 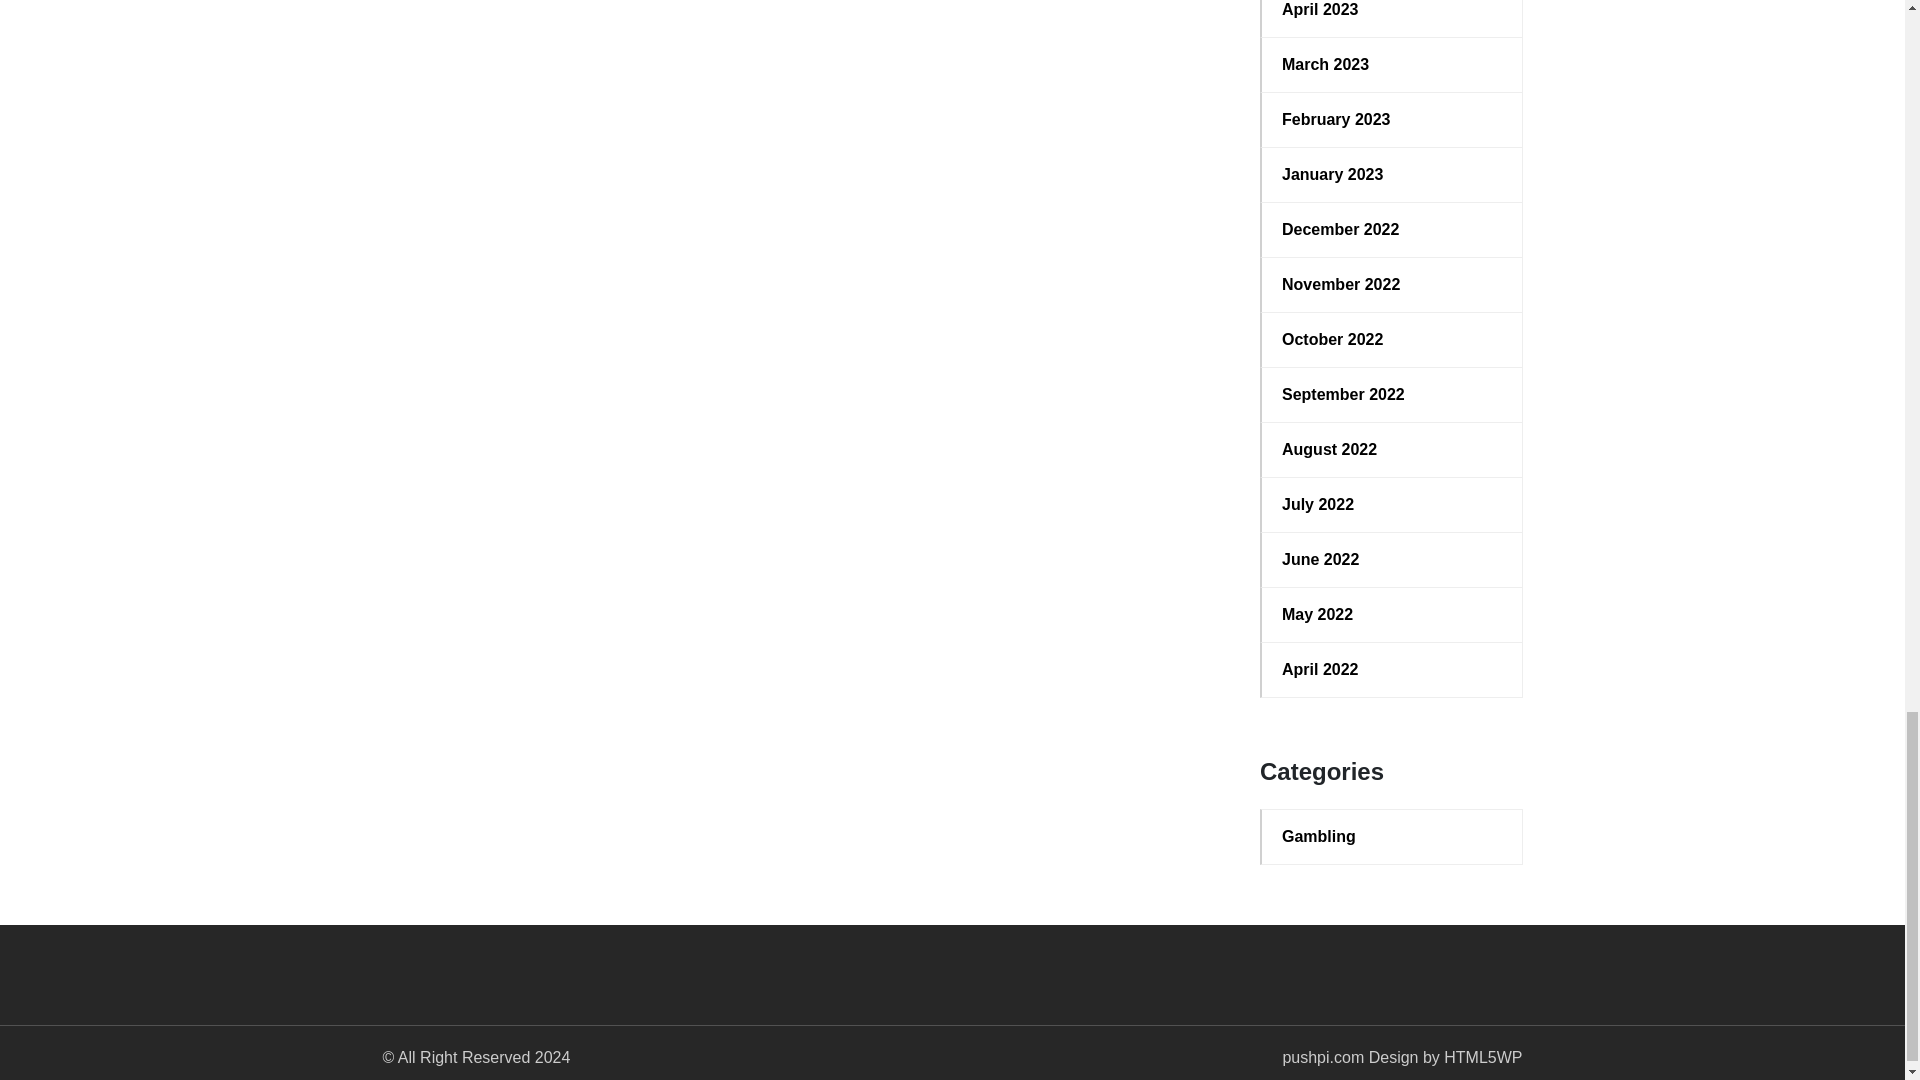 I want to click on September 2022, so click(x=1392, y=395).